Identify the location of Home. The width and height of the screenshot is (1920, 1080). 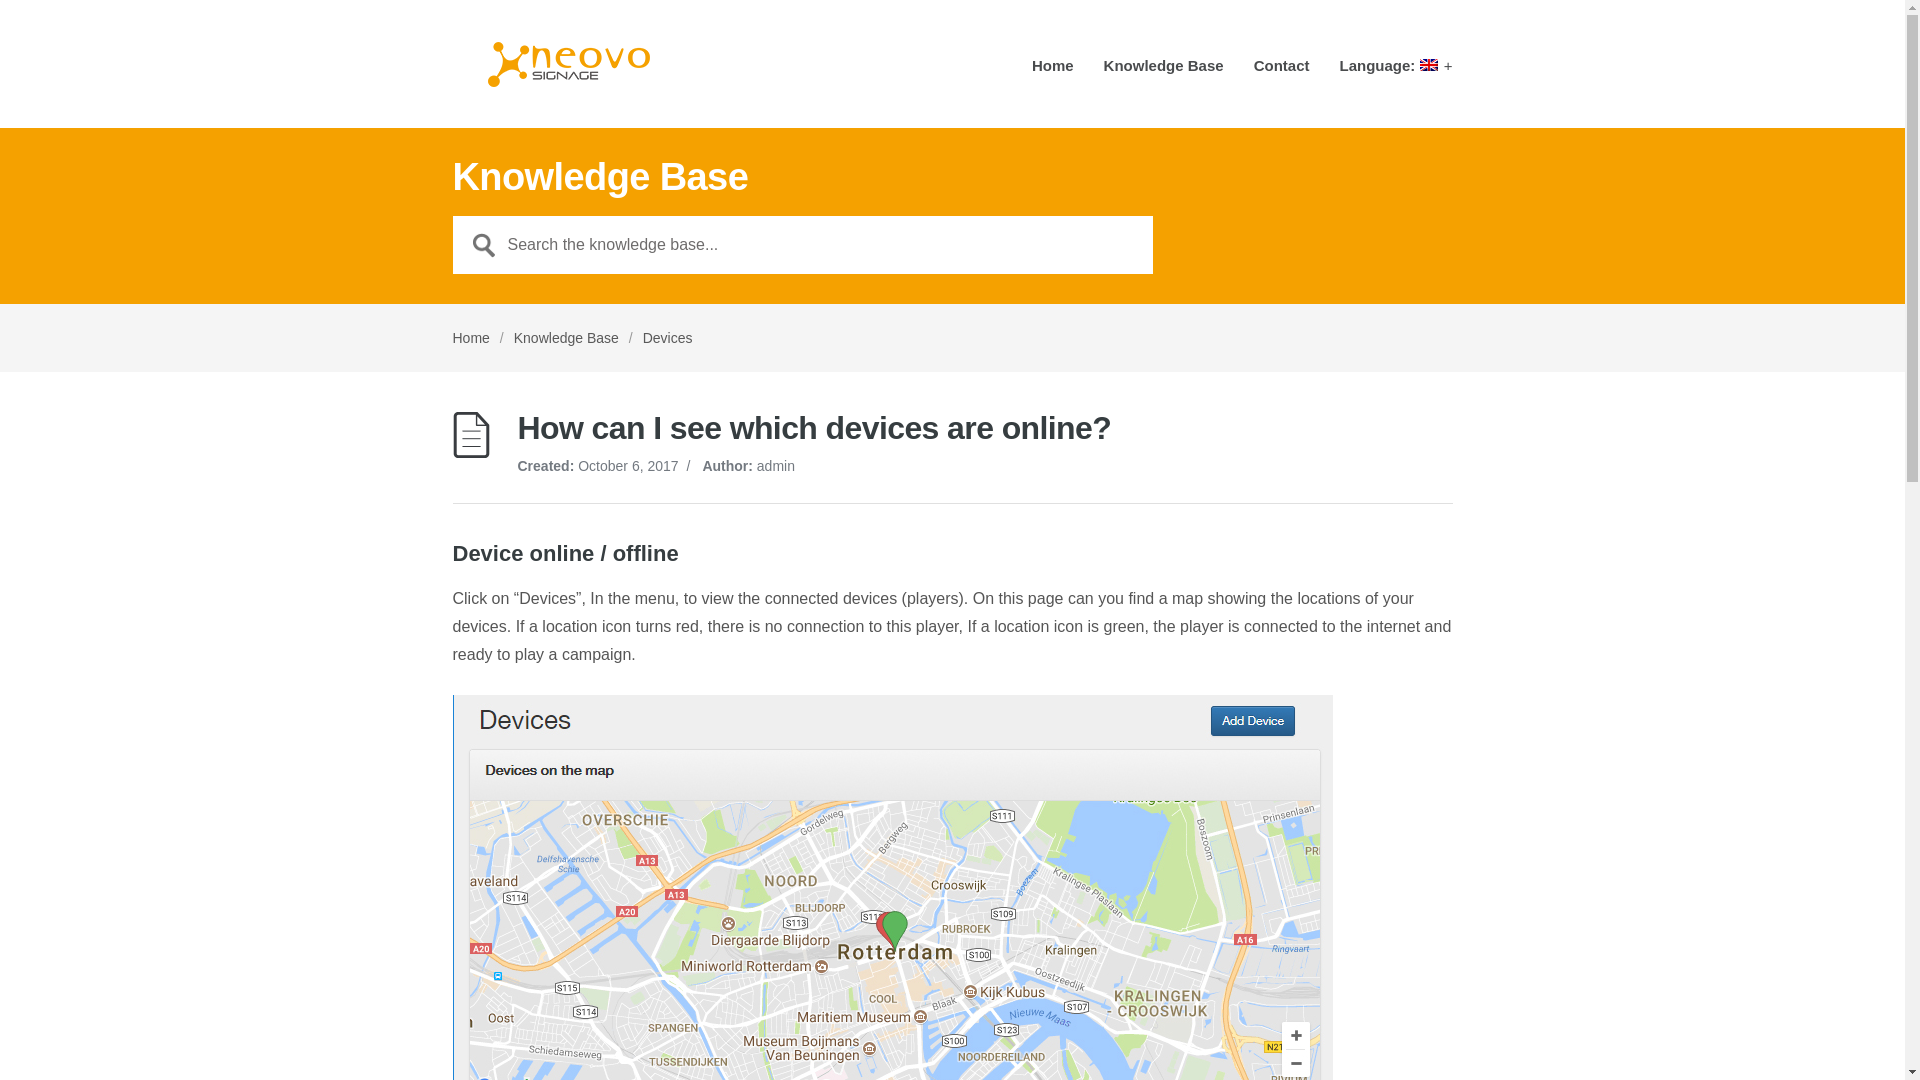
(470, 338).